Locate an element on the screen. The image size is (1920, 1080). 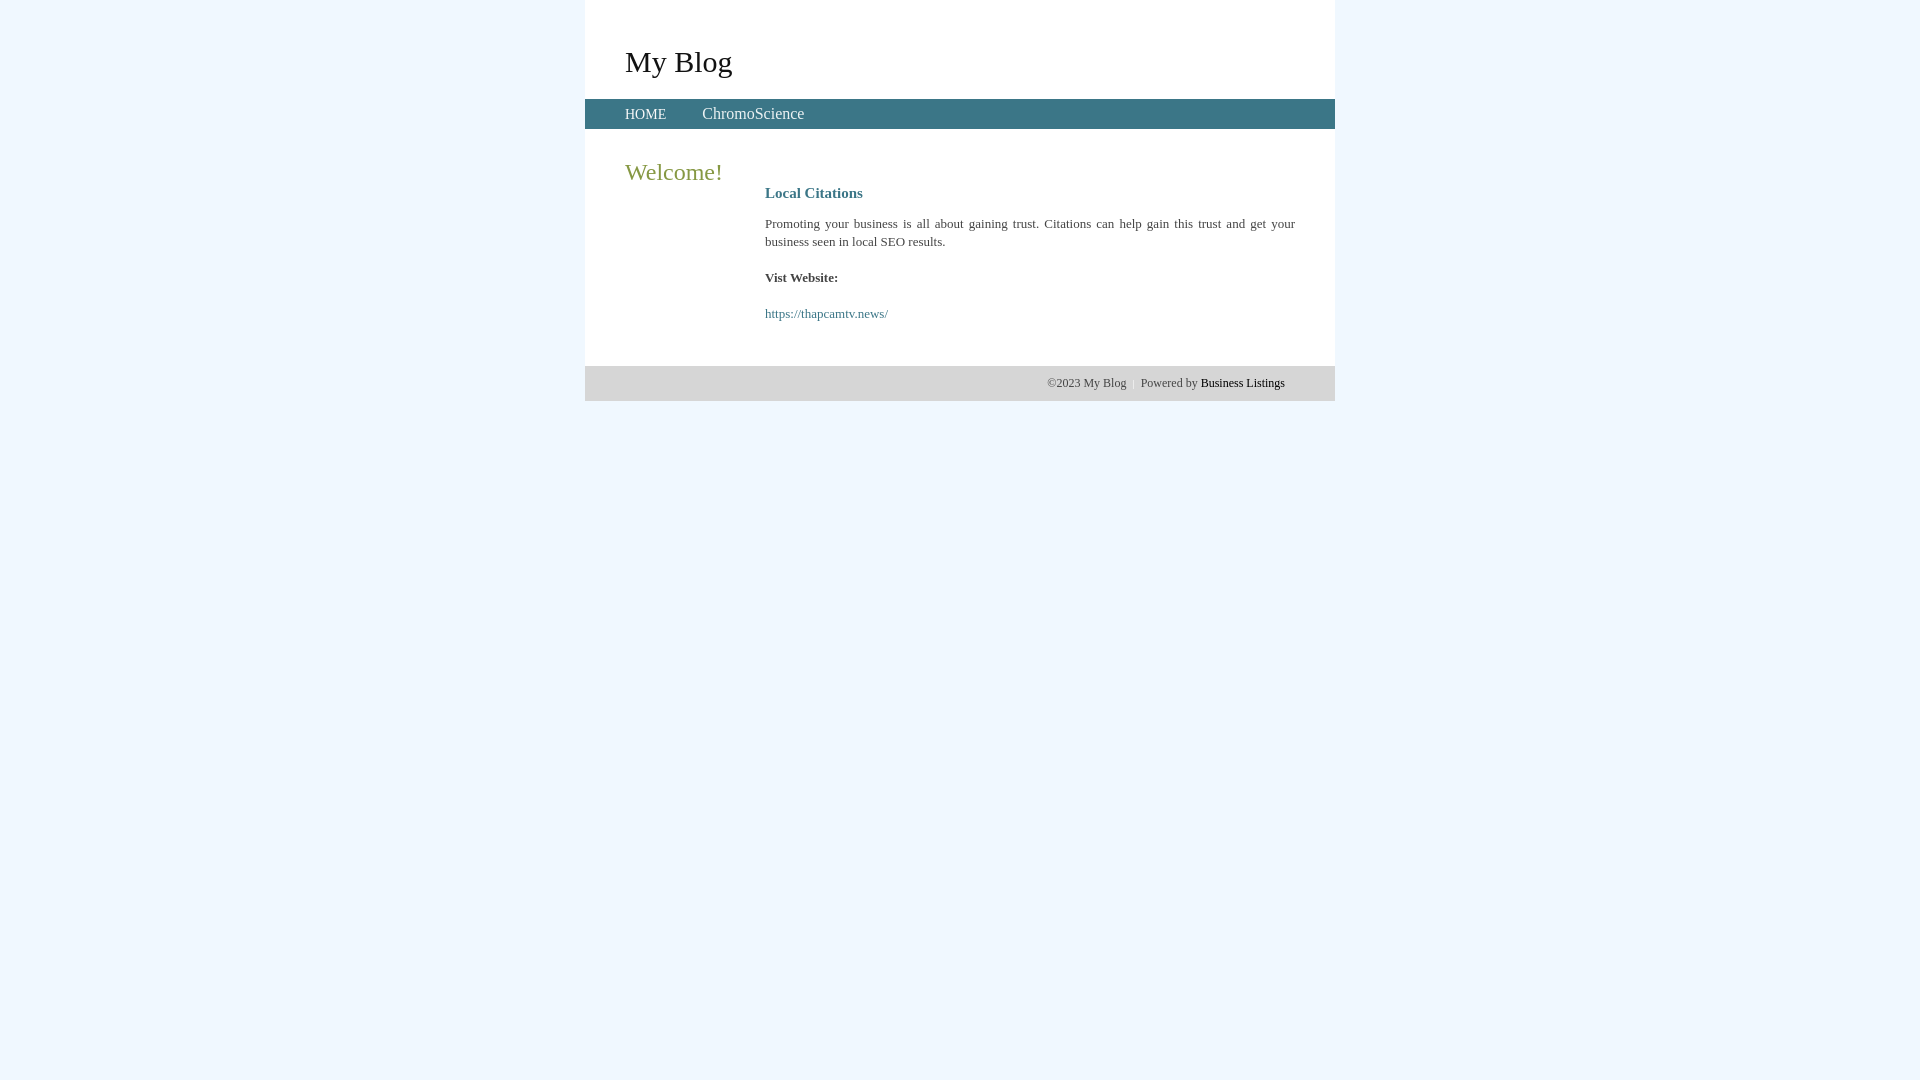
My Blog is located at coordinates (679, 61).